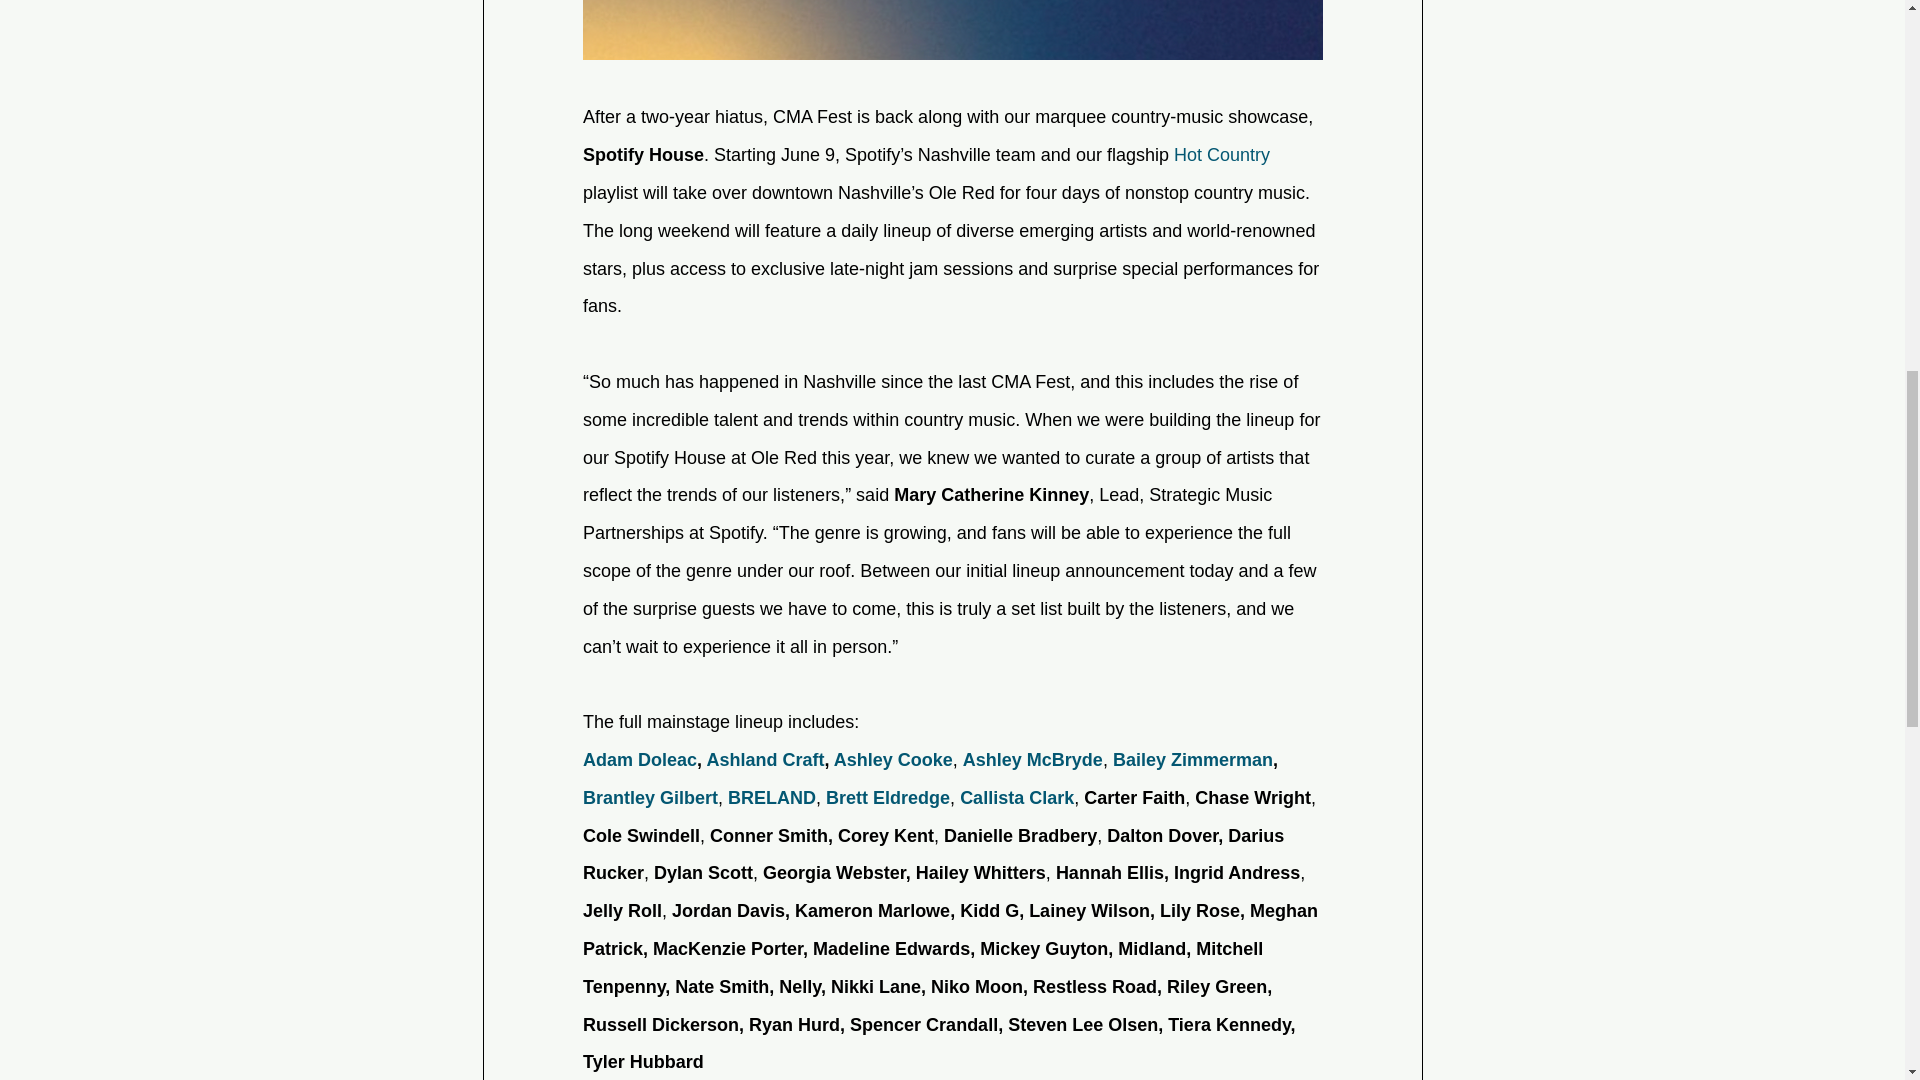  Describe the element at coordinates (892, 760) in the screenshot. I see `Ashley Cooke` at that location.